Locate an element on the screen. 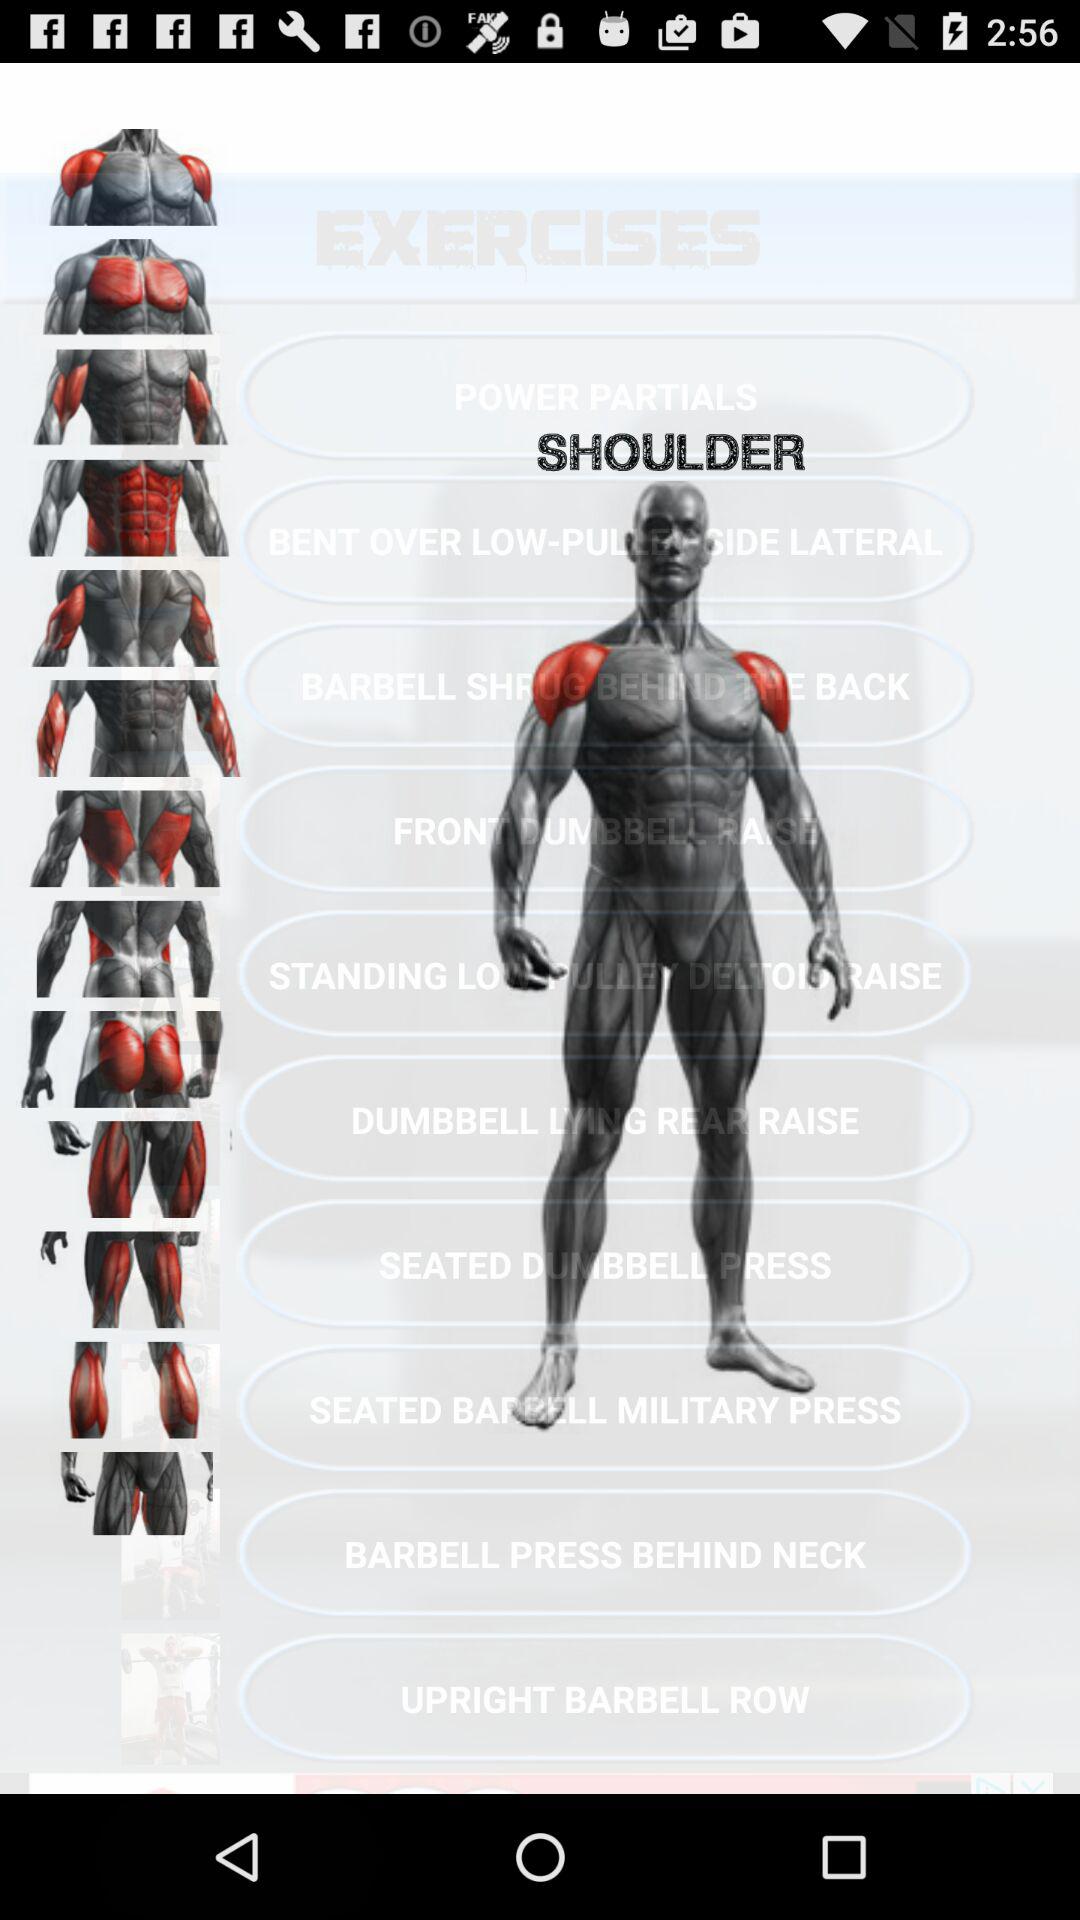 This screenshot has width=1080, height=1920. shoulder is located at coordinates (131, 170).